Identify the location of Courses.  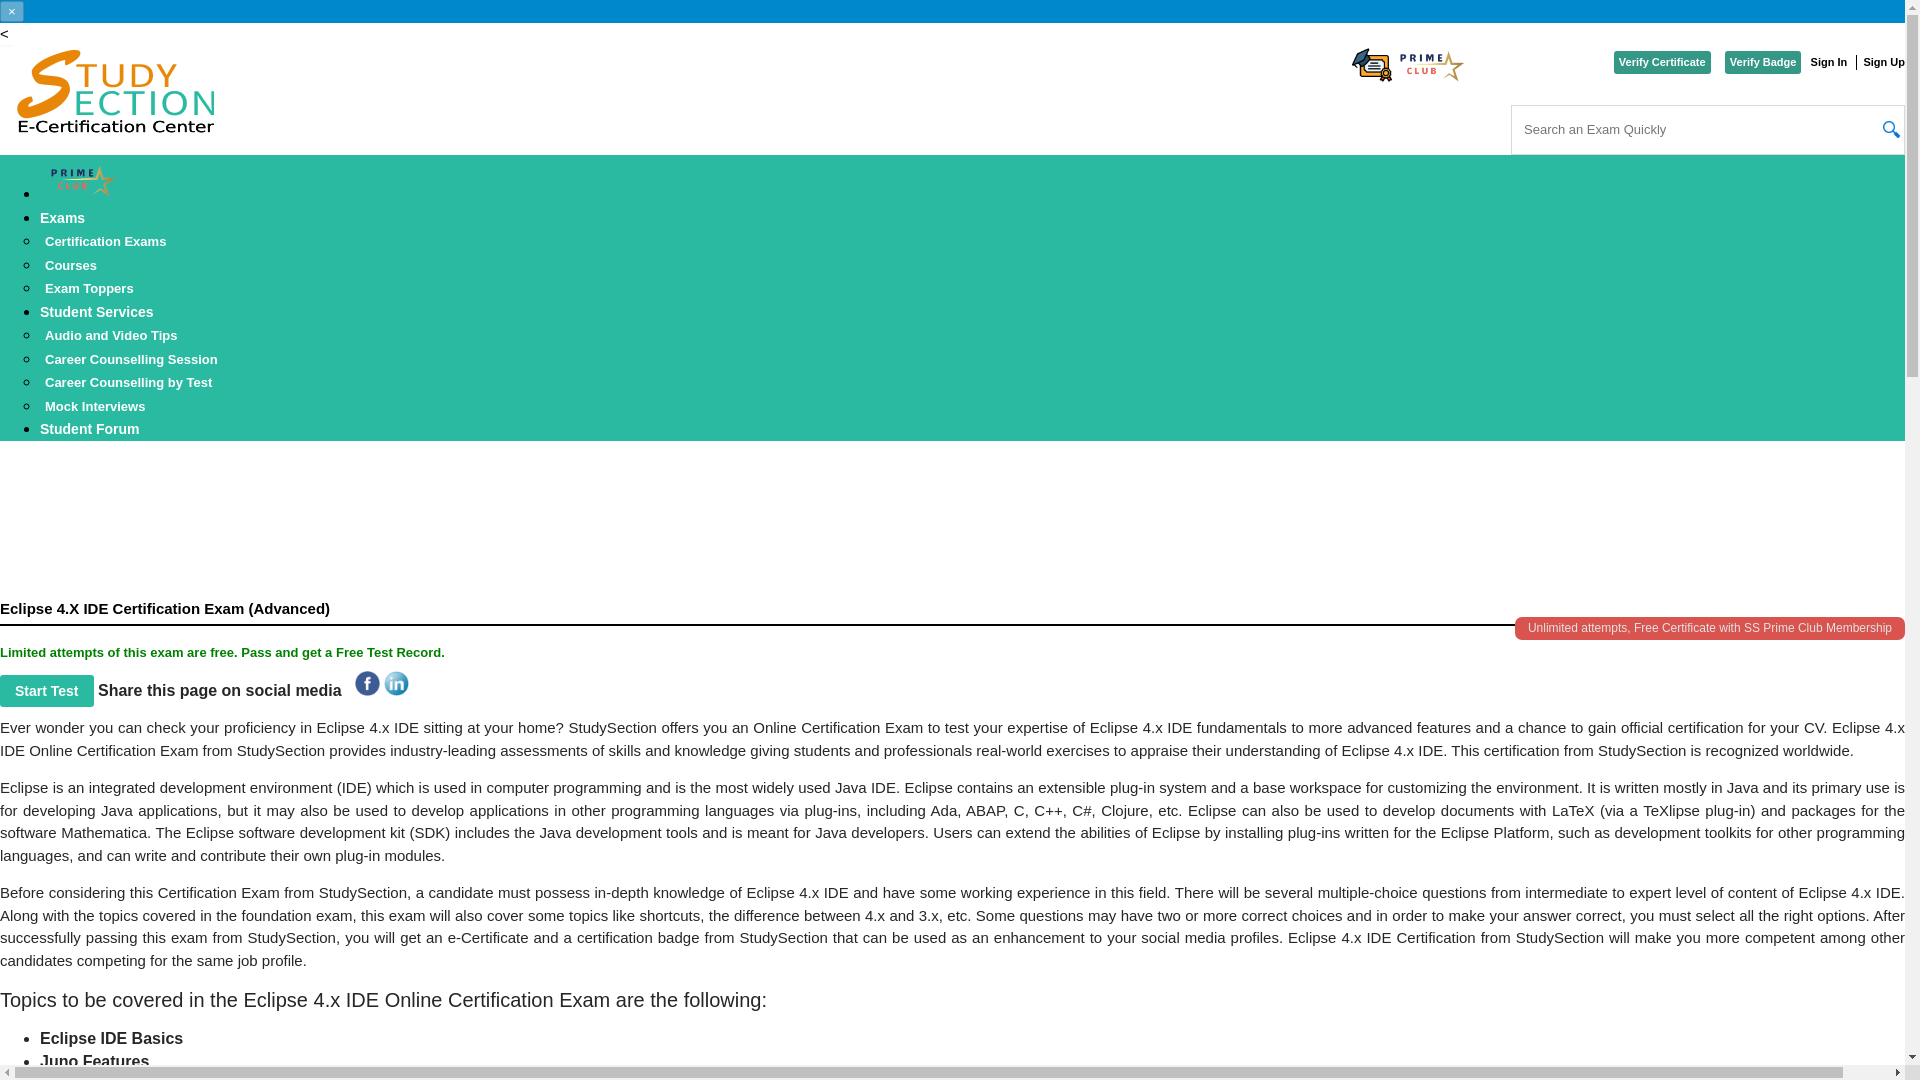
(70, 264).